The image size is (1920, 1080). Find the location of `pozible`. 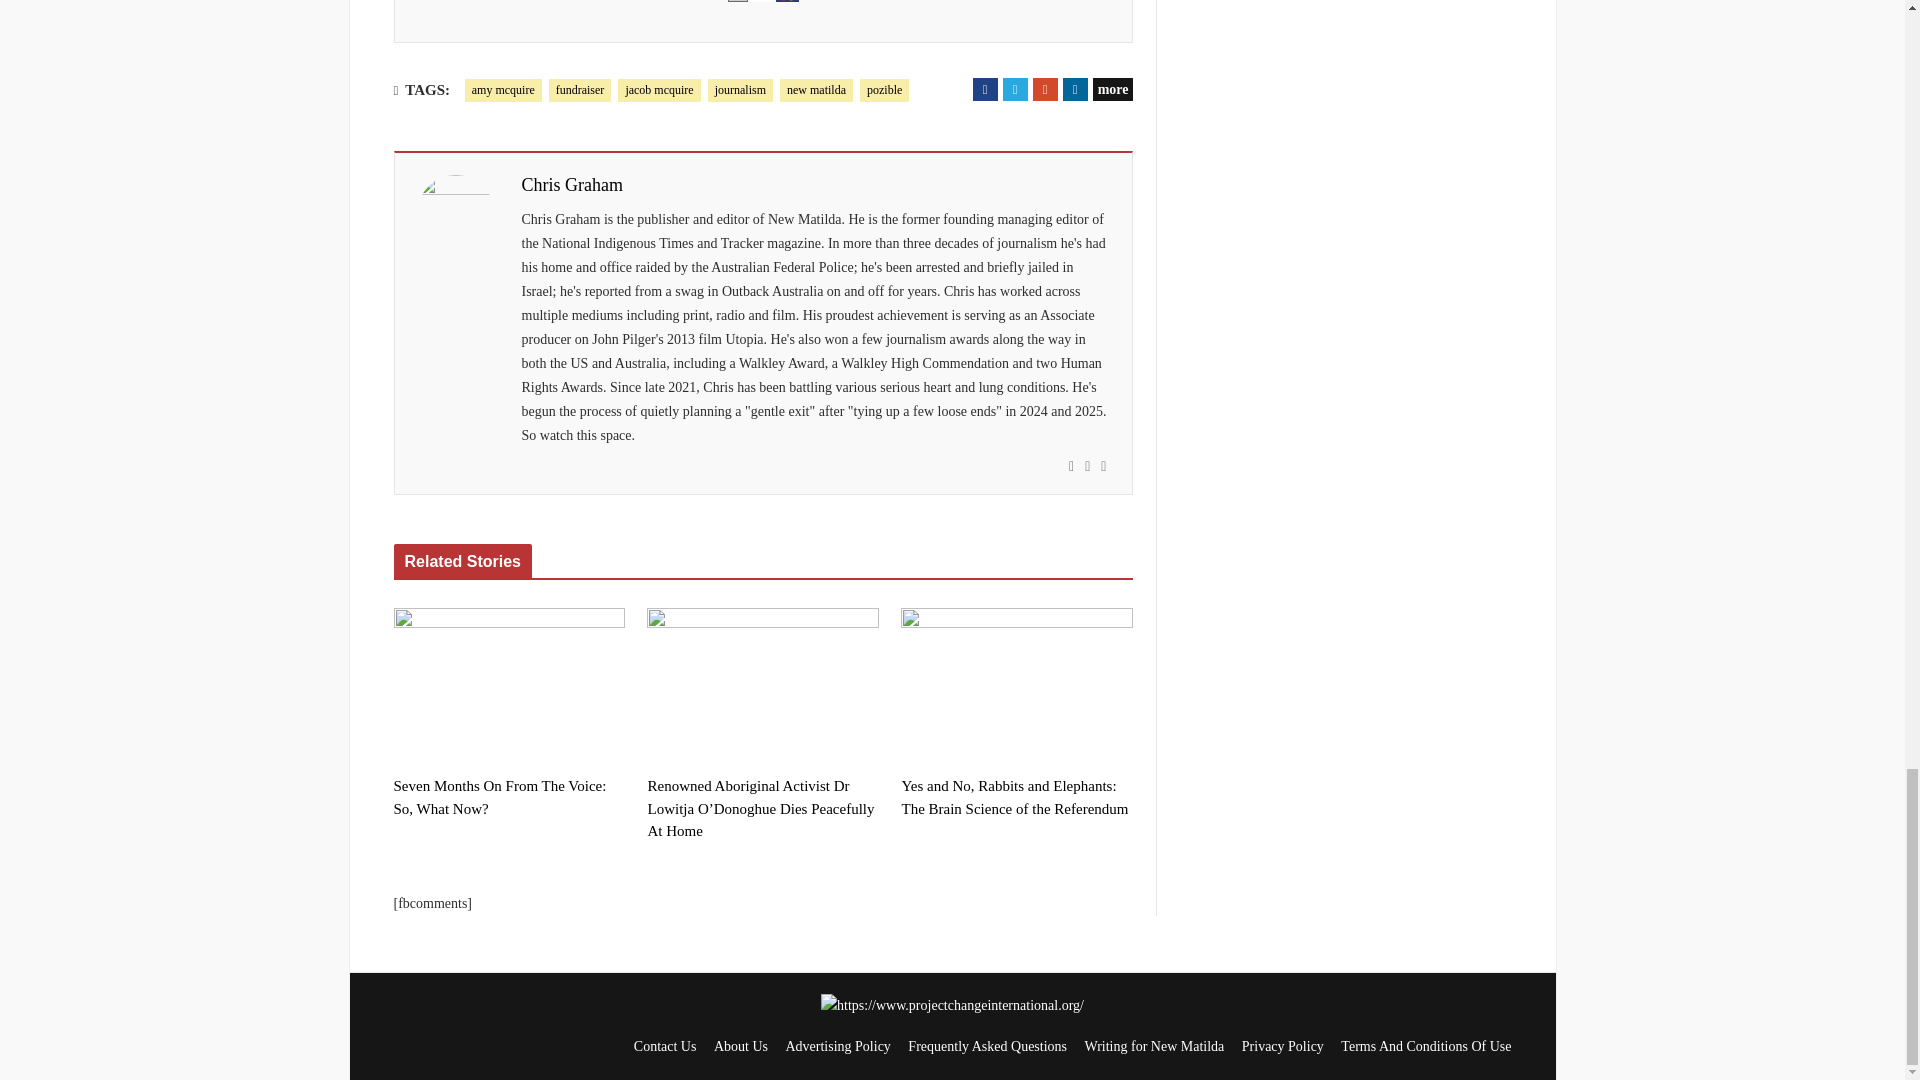

pozible is located at coordinates (884, 90).